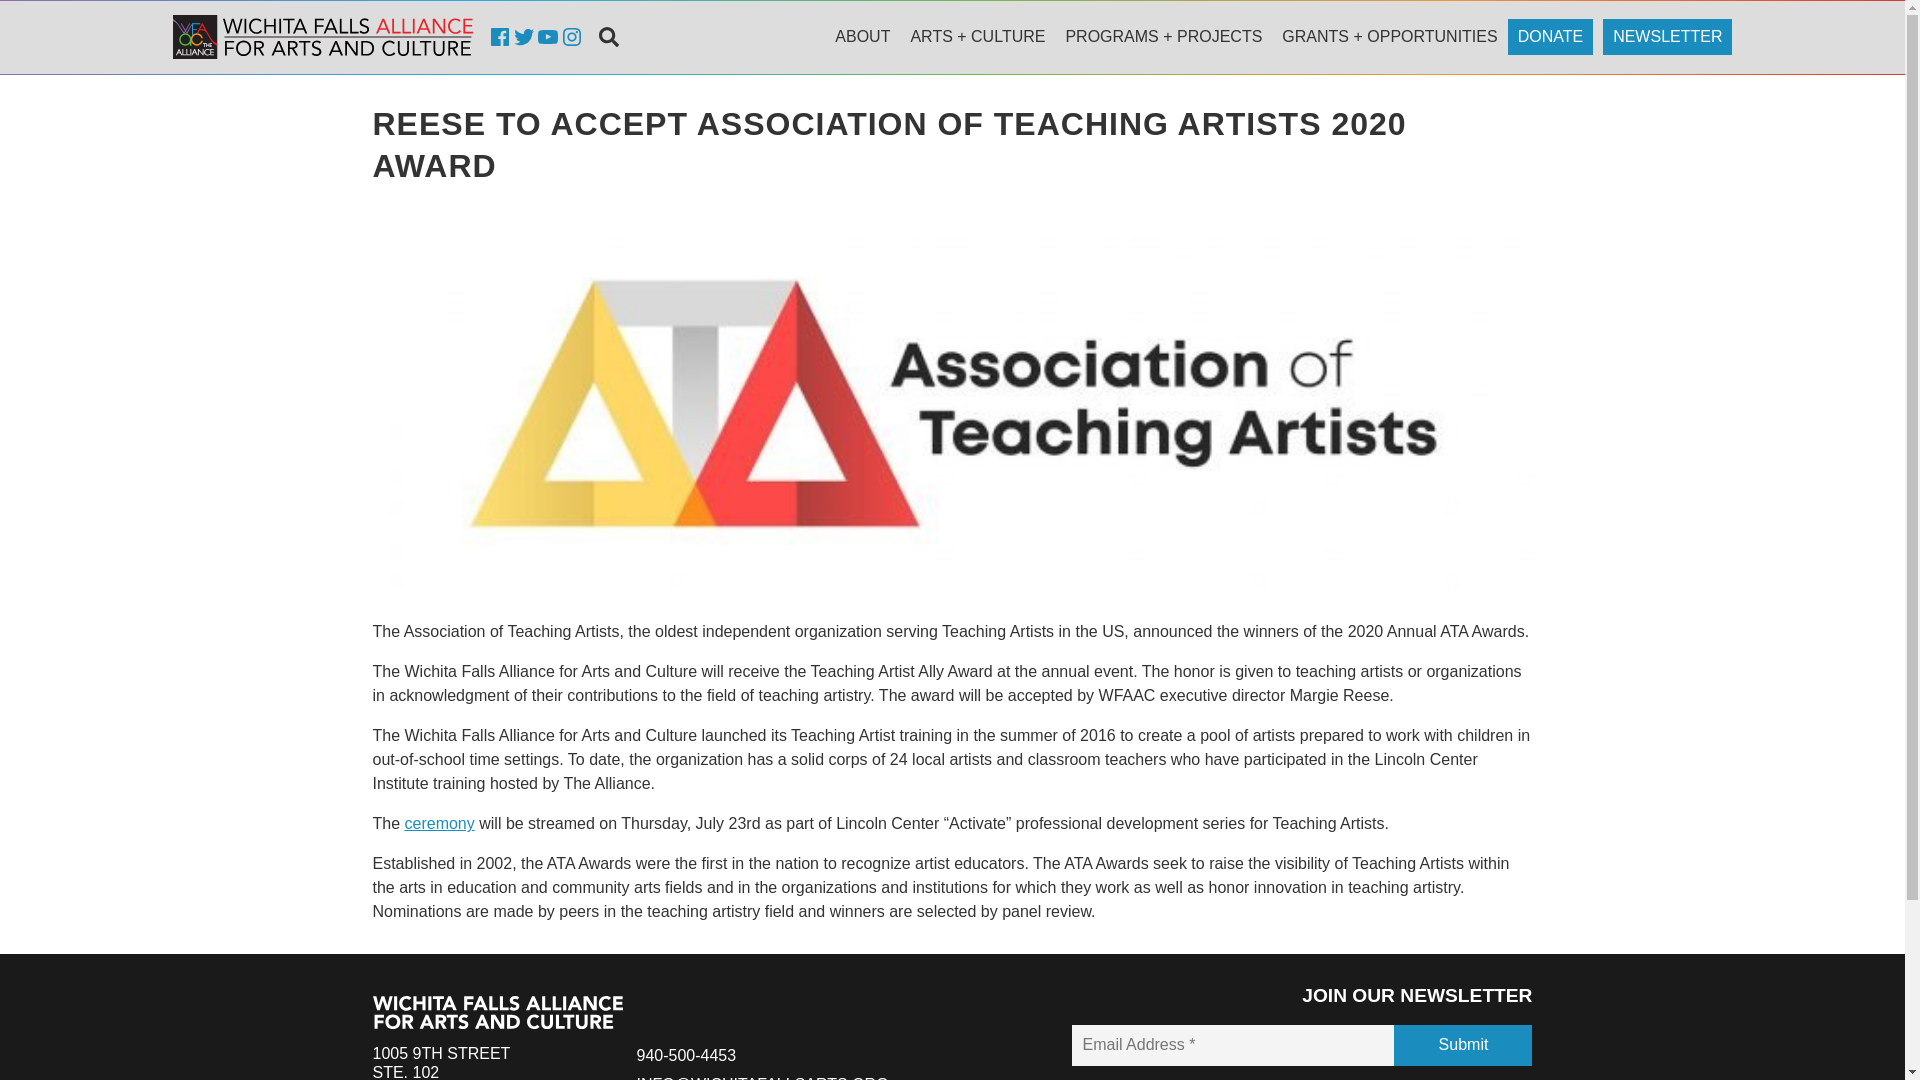 The height and width of the screenshot is (1080, 1920). Describe the element at coordinates (862, 37) in the screenshot. I see `ABOUT` at that location.